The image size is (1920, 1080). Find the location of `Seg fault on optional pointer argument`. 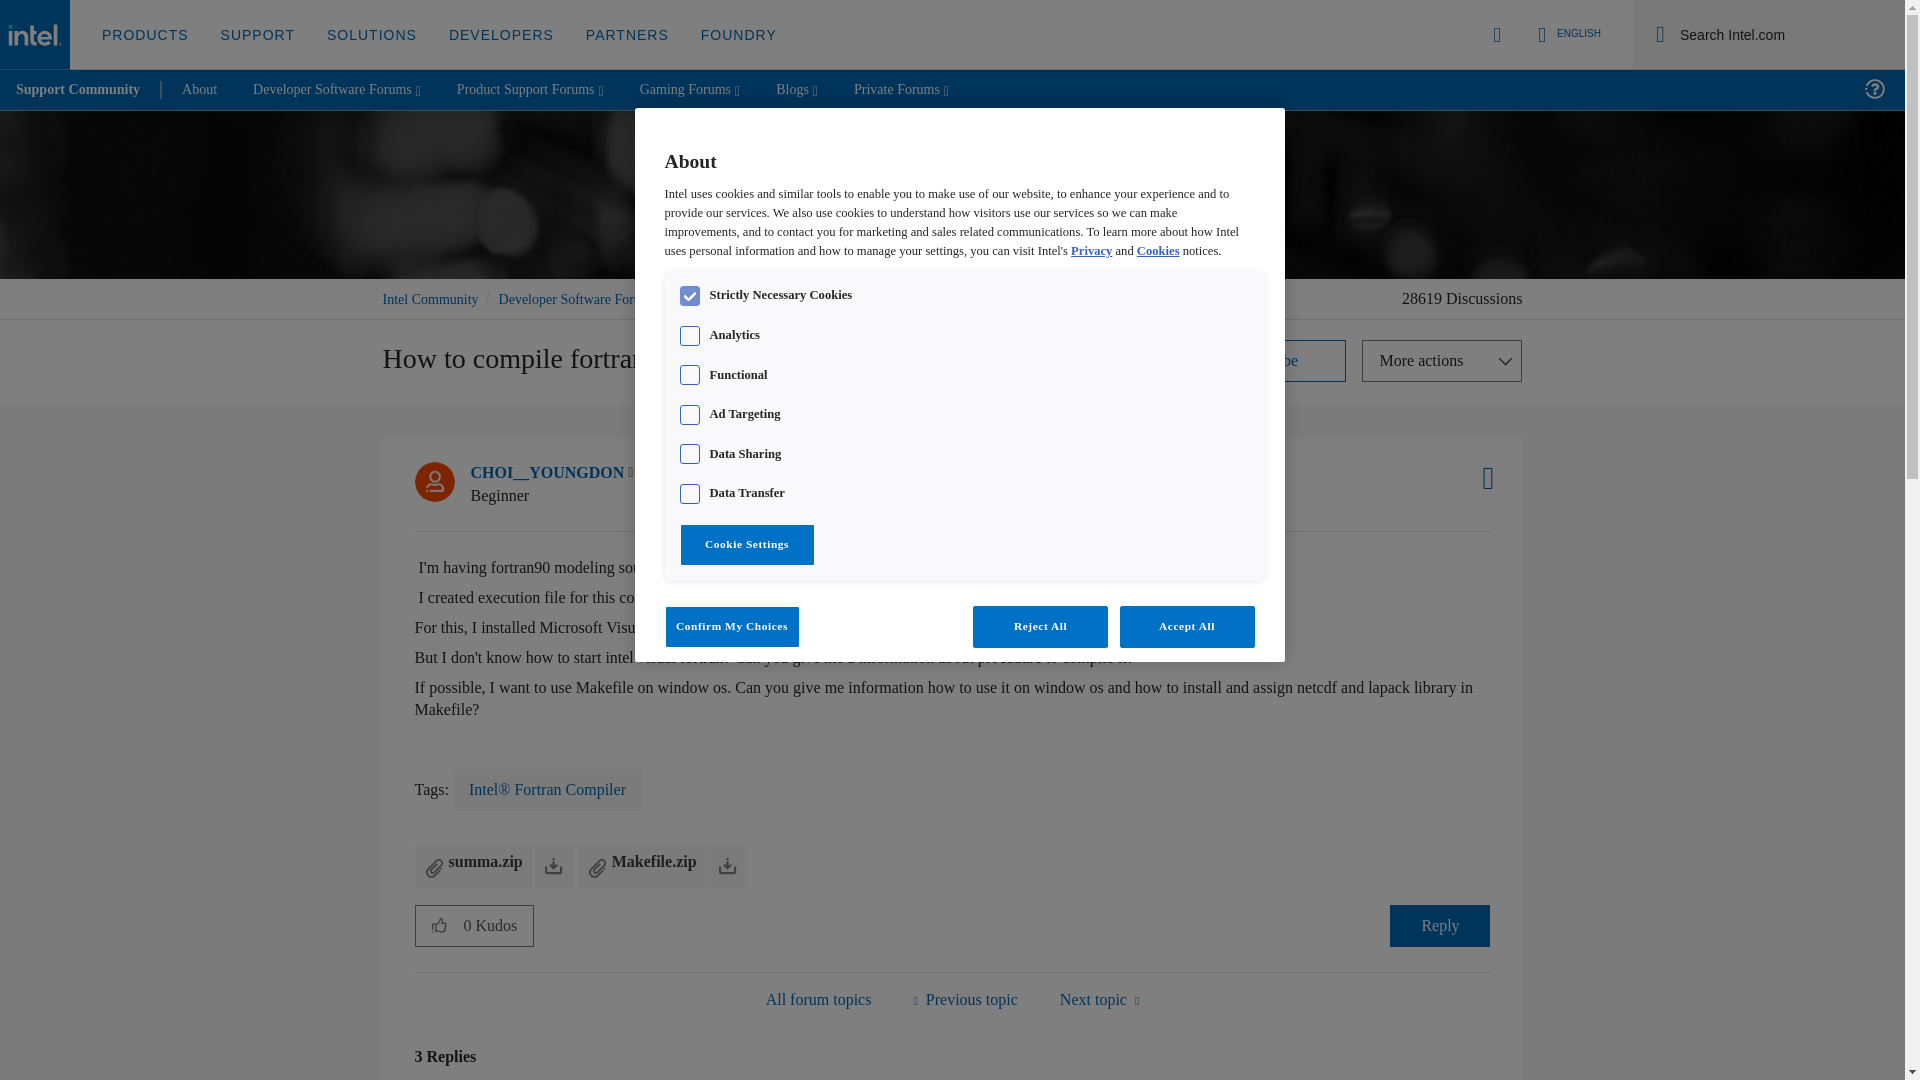

Seg fault on optional pointer argument is located at coordinates (964, 999).